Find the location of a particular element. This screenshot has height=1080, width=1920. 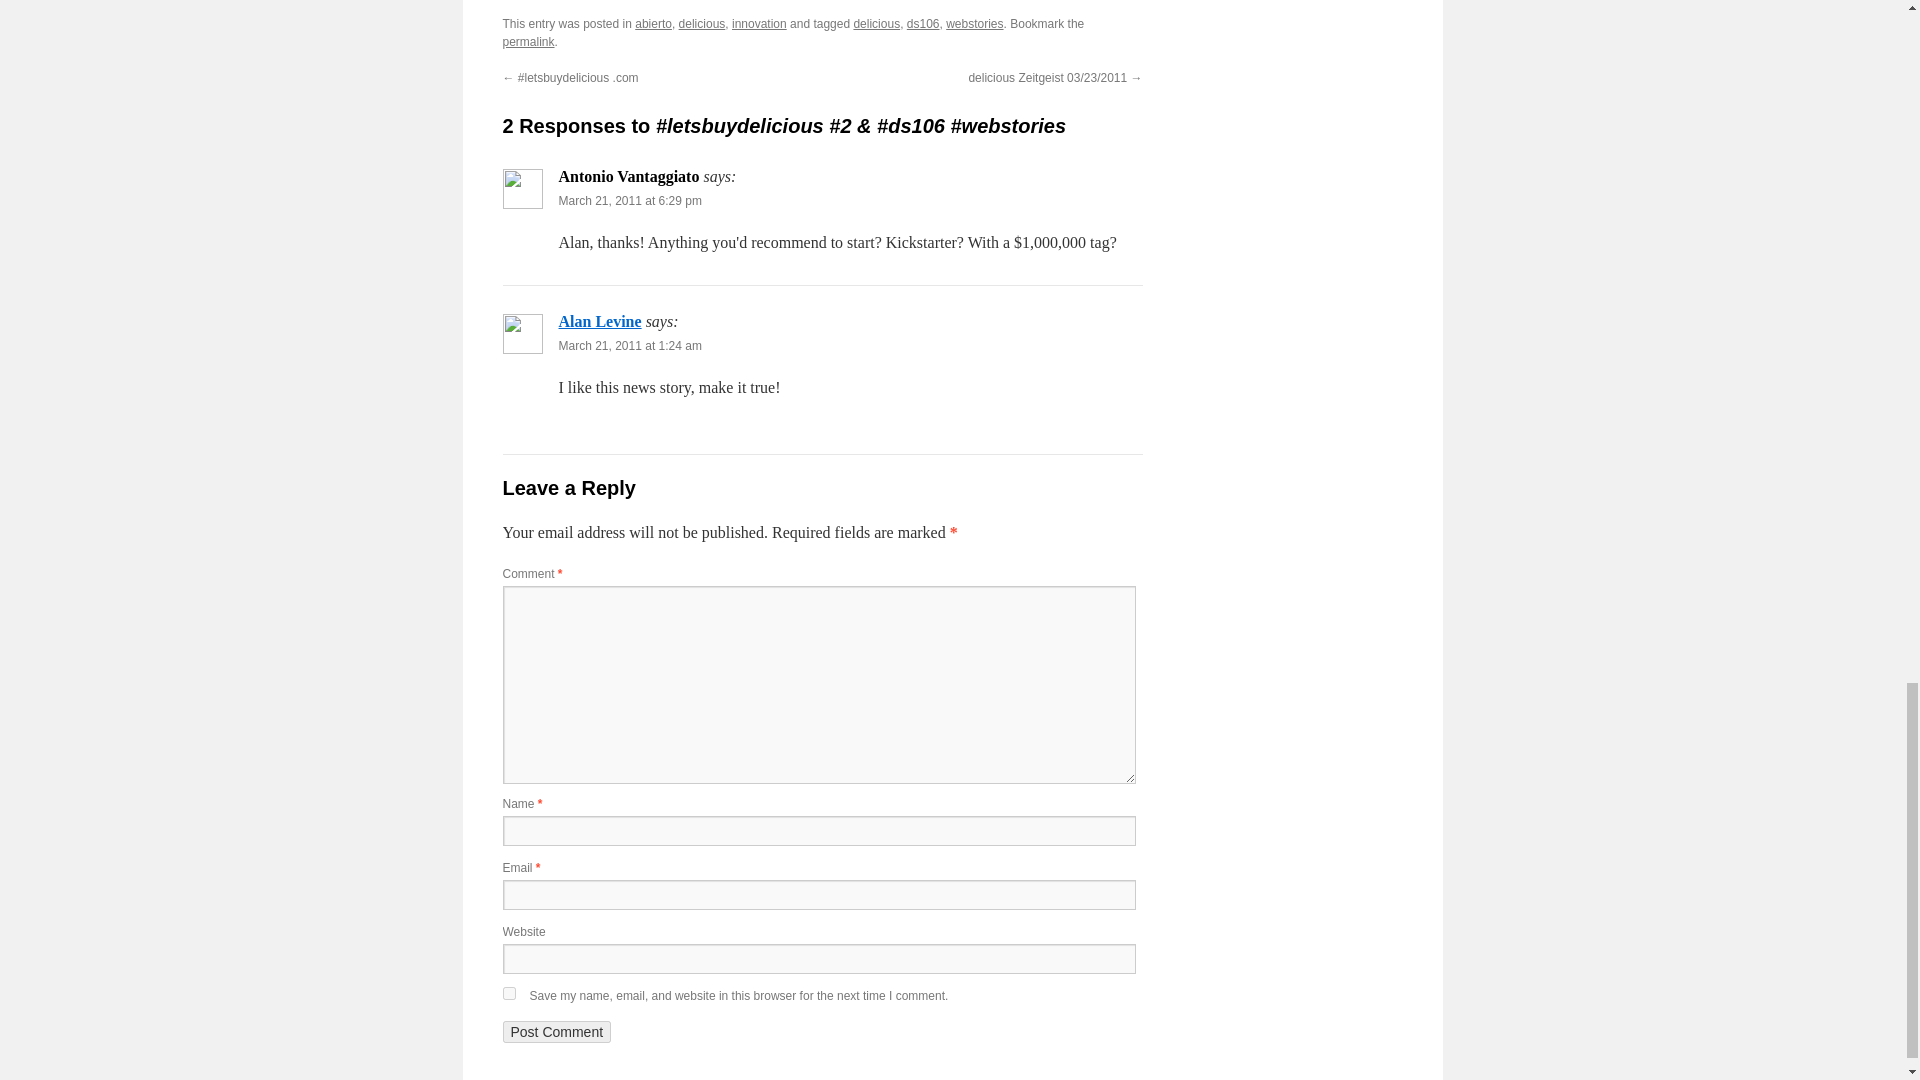

yes is located at coordinates (508, 994).